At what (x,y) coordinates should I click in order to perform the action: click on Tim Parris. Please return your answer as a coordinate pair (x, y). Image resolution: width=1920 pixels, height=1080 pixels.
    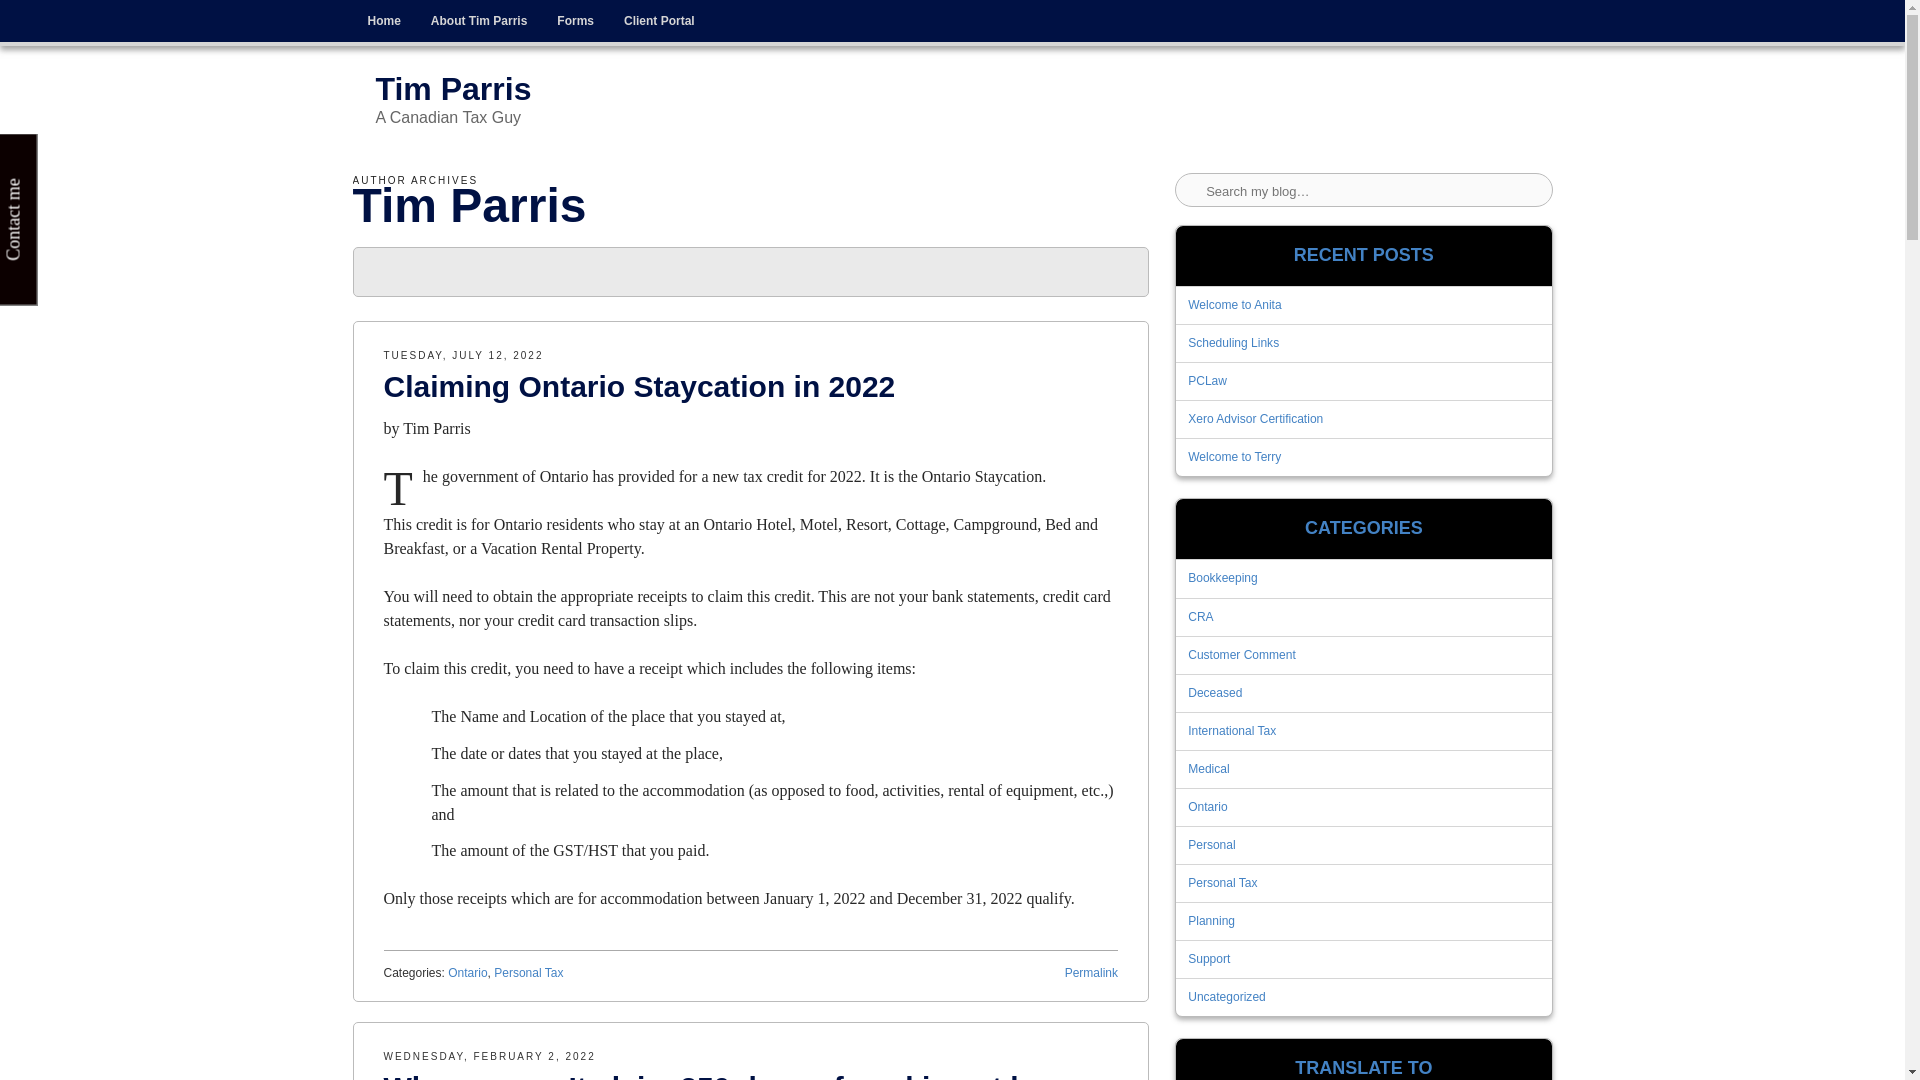
    Looking at the image, I should click on (454, 88).